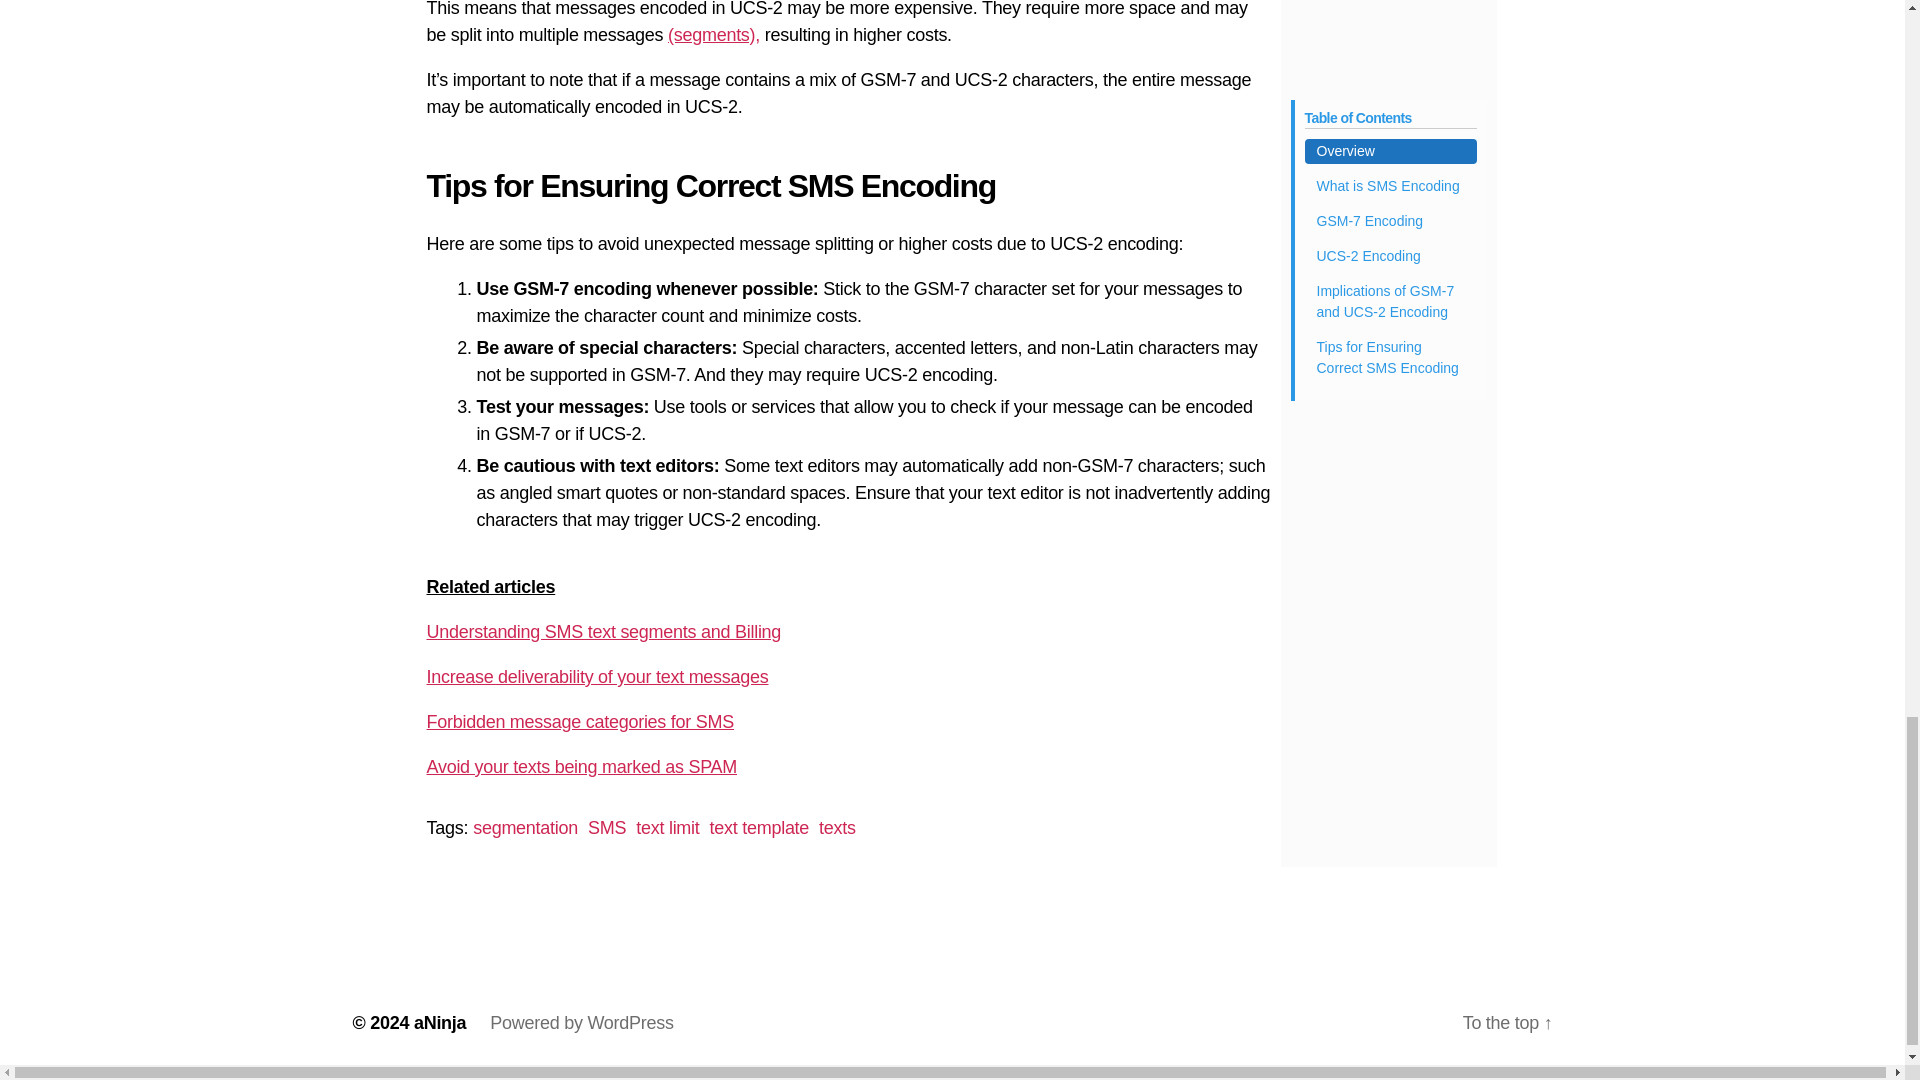 This screenshot has width=1920, height=1080. I want to click on Forbidden message categories for SMS, so click(580, 722).